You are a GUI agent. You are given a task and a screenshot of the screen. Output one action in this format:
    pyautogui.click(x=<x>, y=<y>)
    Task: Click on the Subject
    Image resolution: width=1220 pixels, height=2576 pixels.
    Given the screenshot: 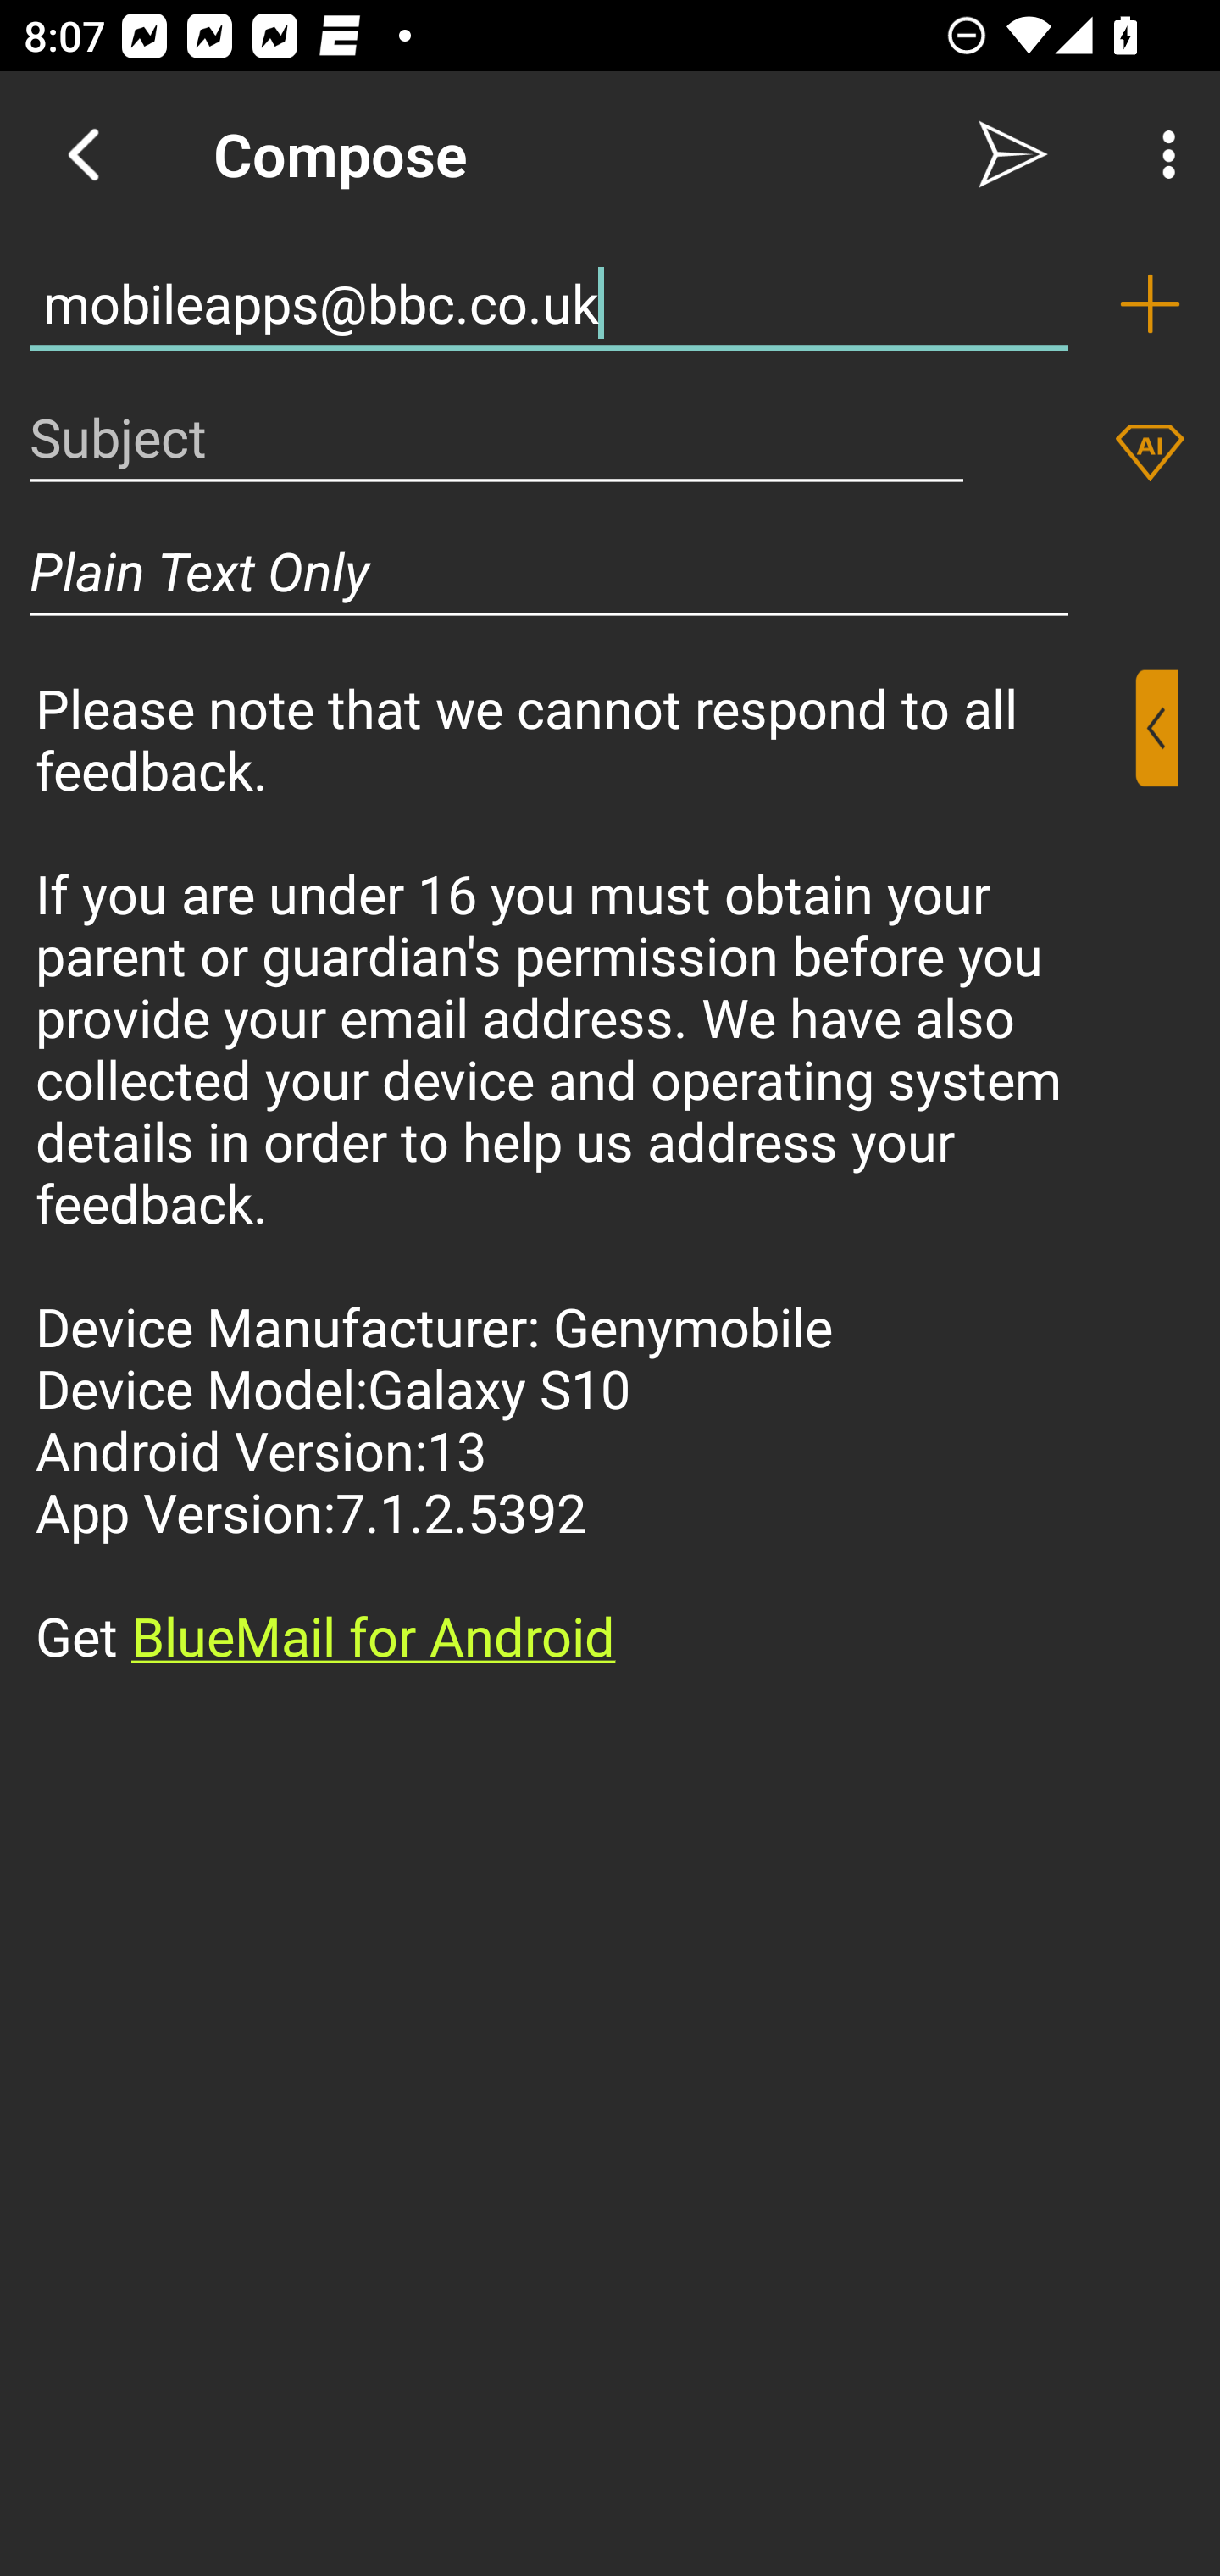 What is the action you would take?
    pyautogui.click(x=496, y=437)
    